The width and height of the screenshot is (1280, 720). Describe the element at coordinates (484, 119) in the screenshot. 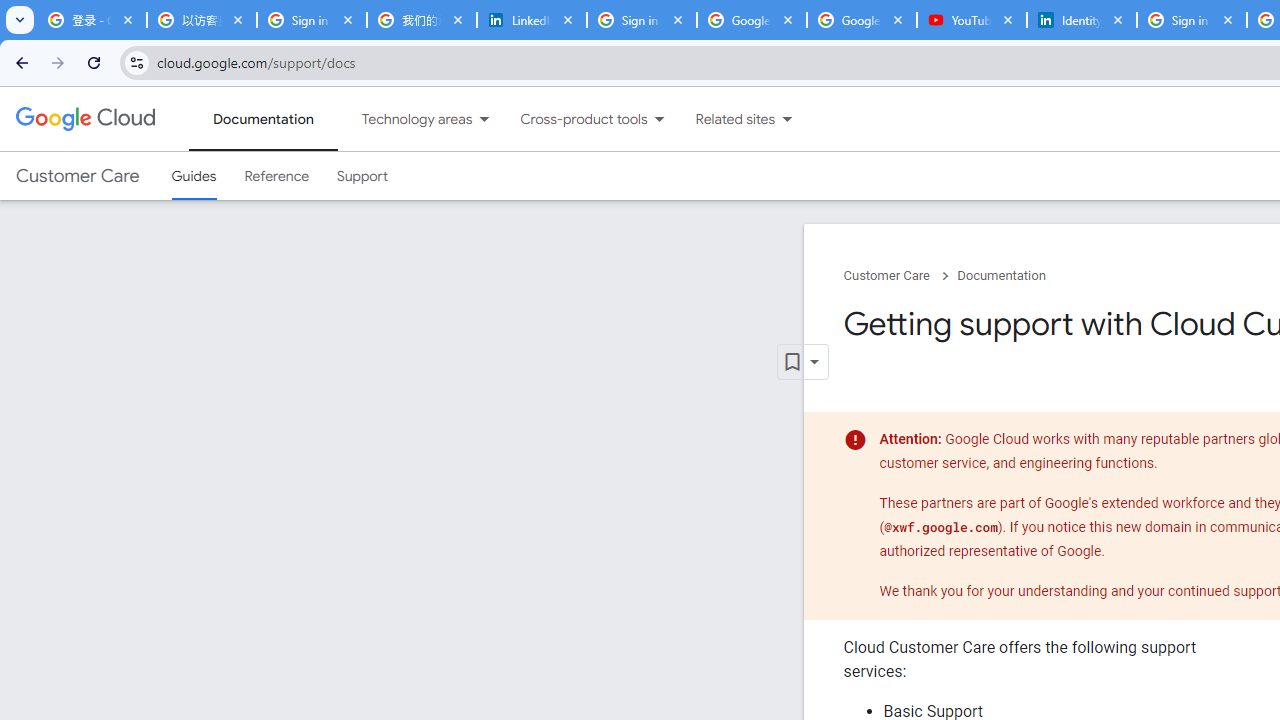

I see `Dropdown menu for Technology areas` at that location.